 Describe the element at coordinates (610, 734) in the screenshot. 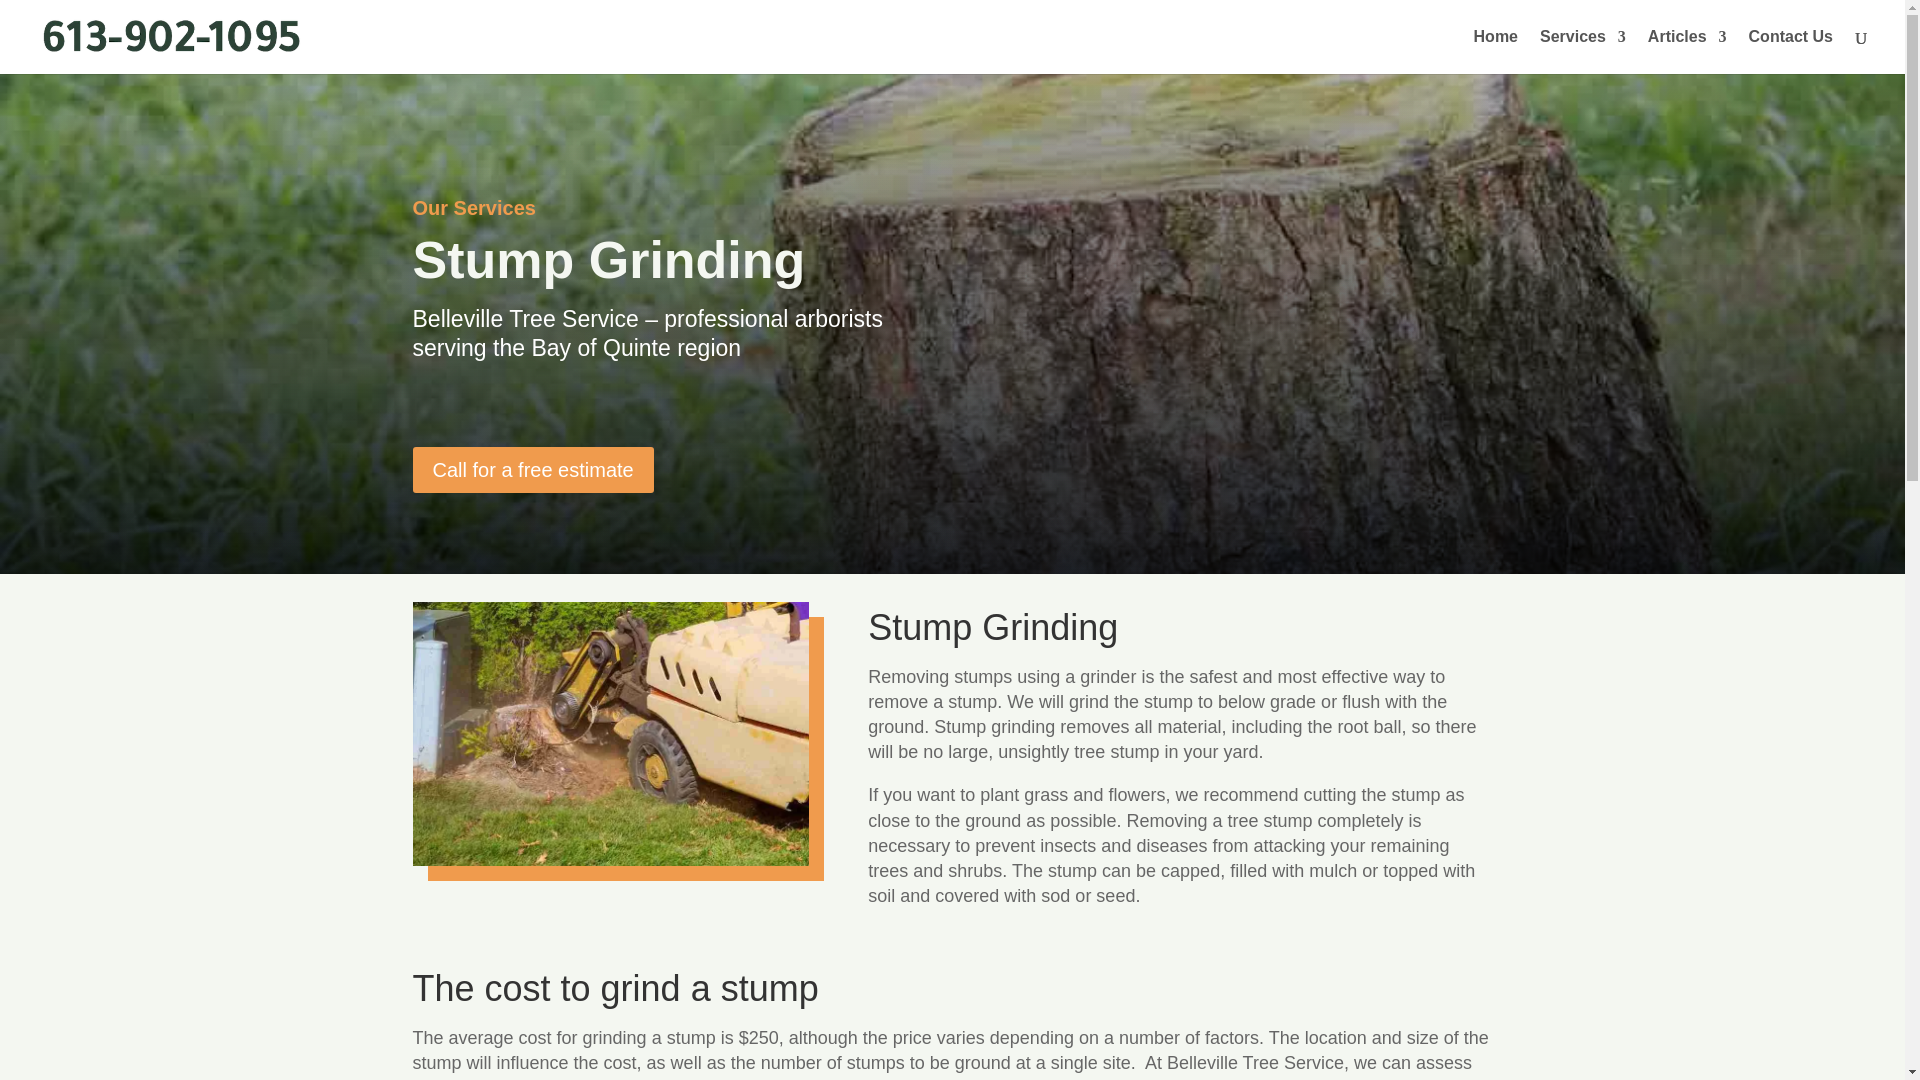

I see `Belleville Tree Service Stump grinder removing stump` at that location.